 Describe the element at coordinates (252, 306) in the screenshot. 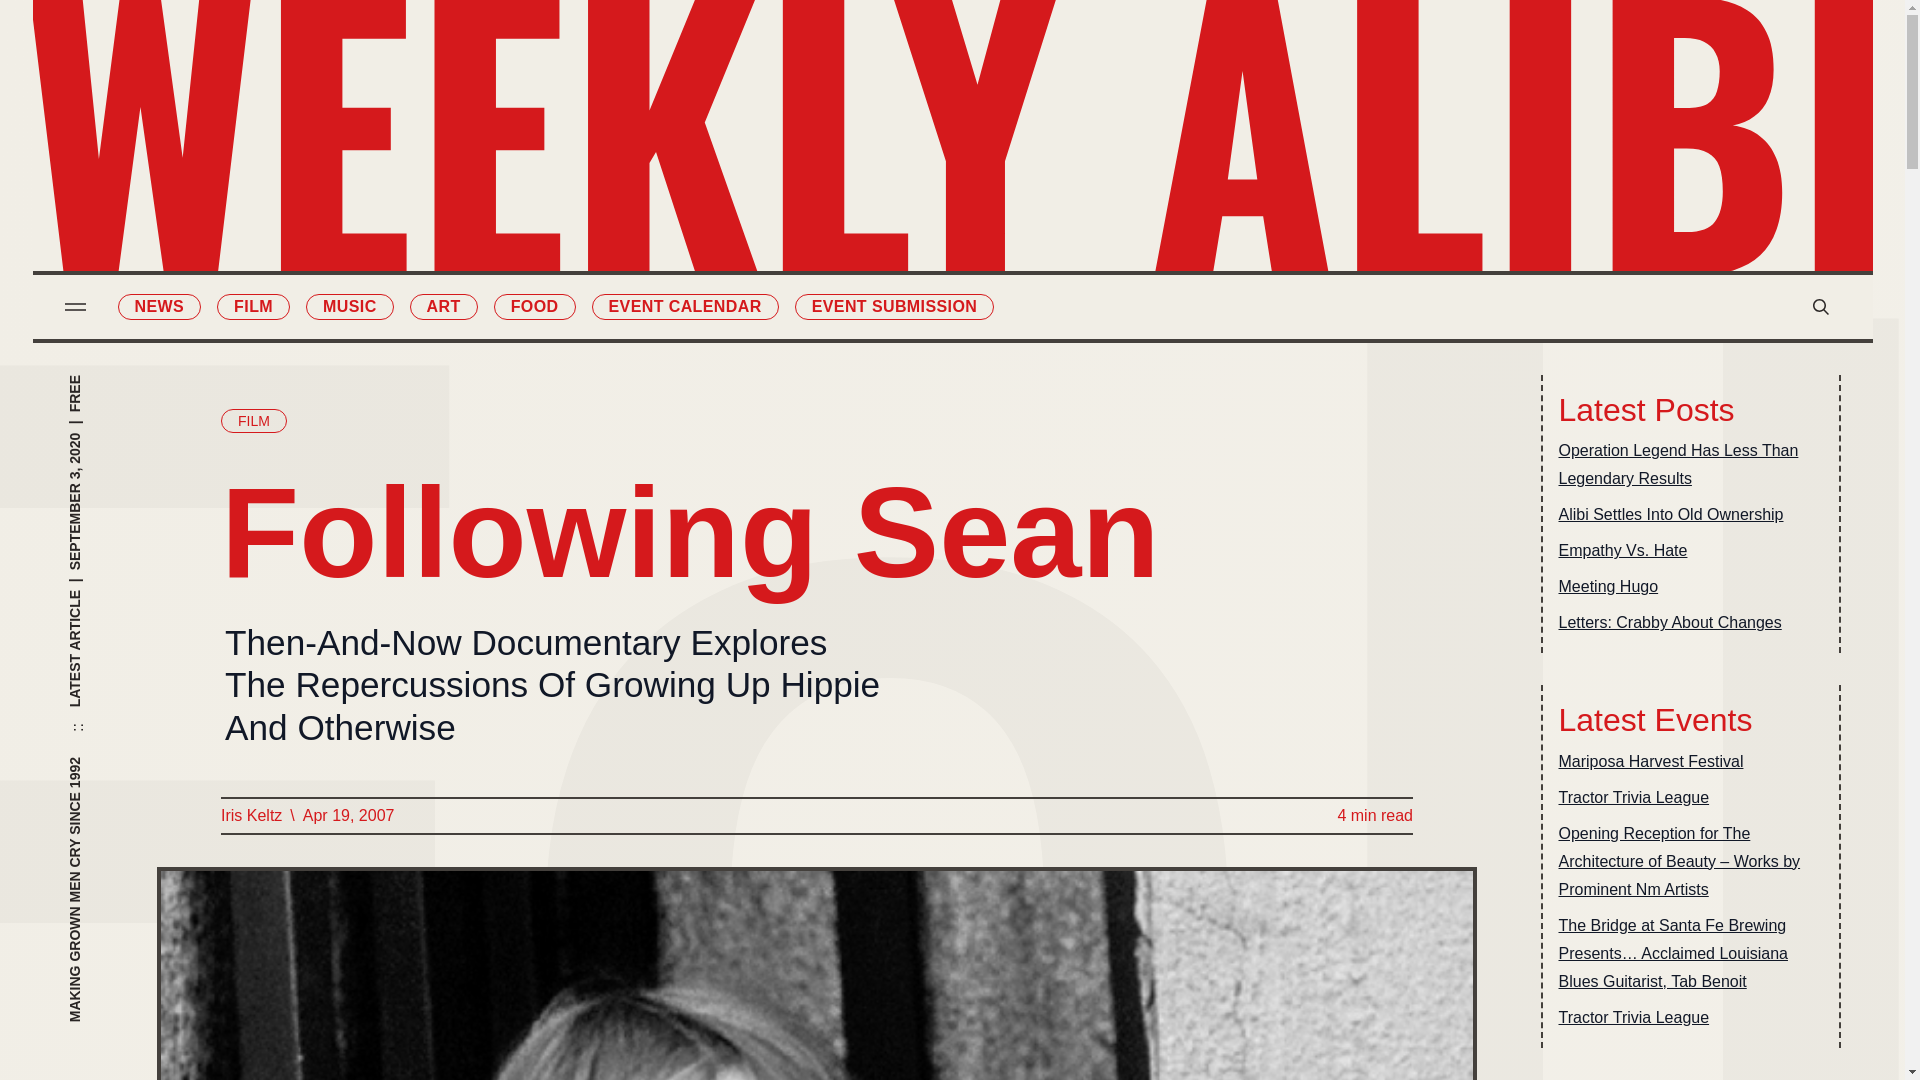

I see `FILM` at that location.